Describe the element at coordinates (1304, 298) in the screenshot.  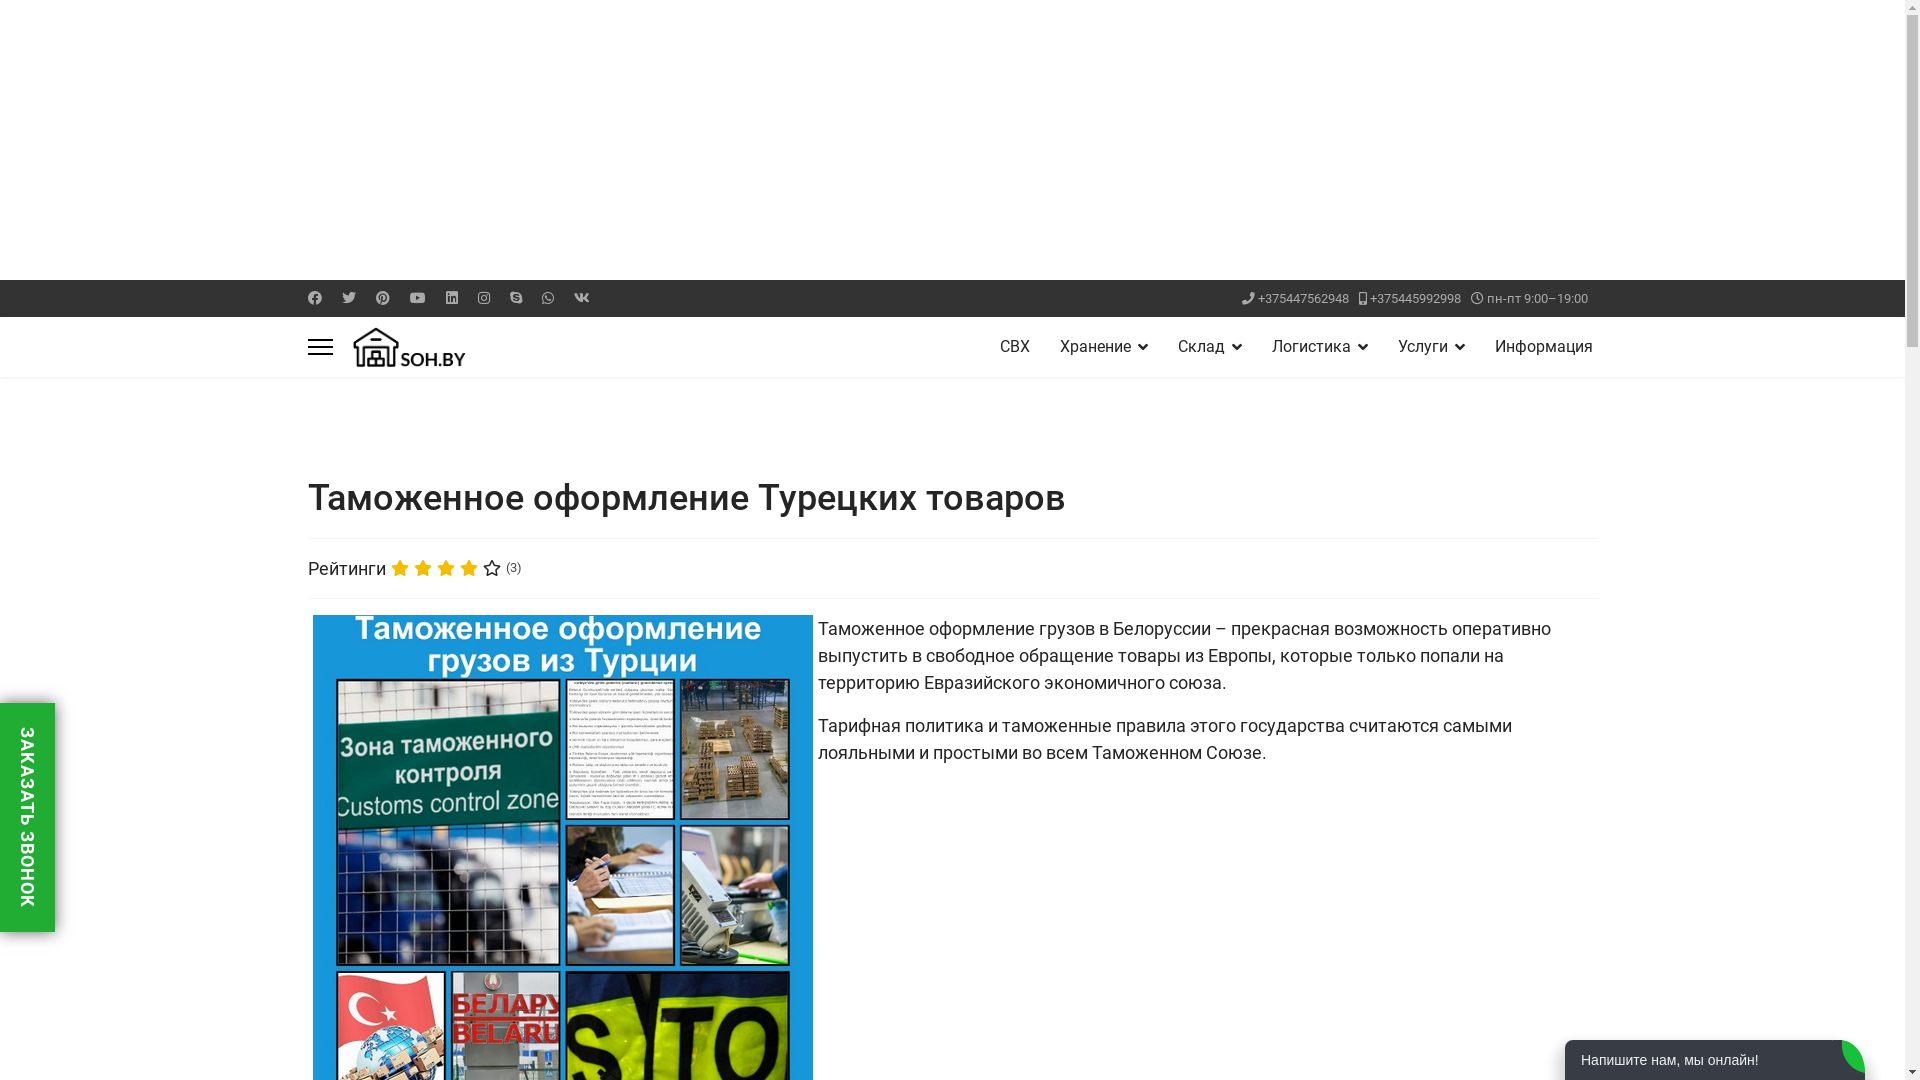
I see `+375447562948` at that location.